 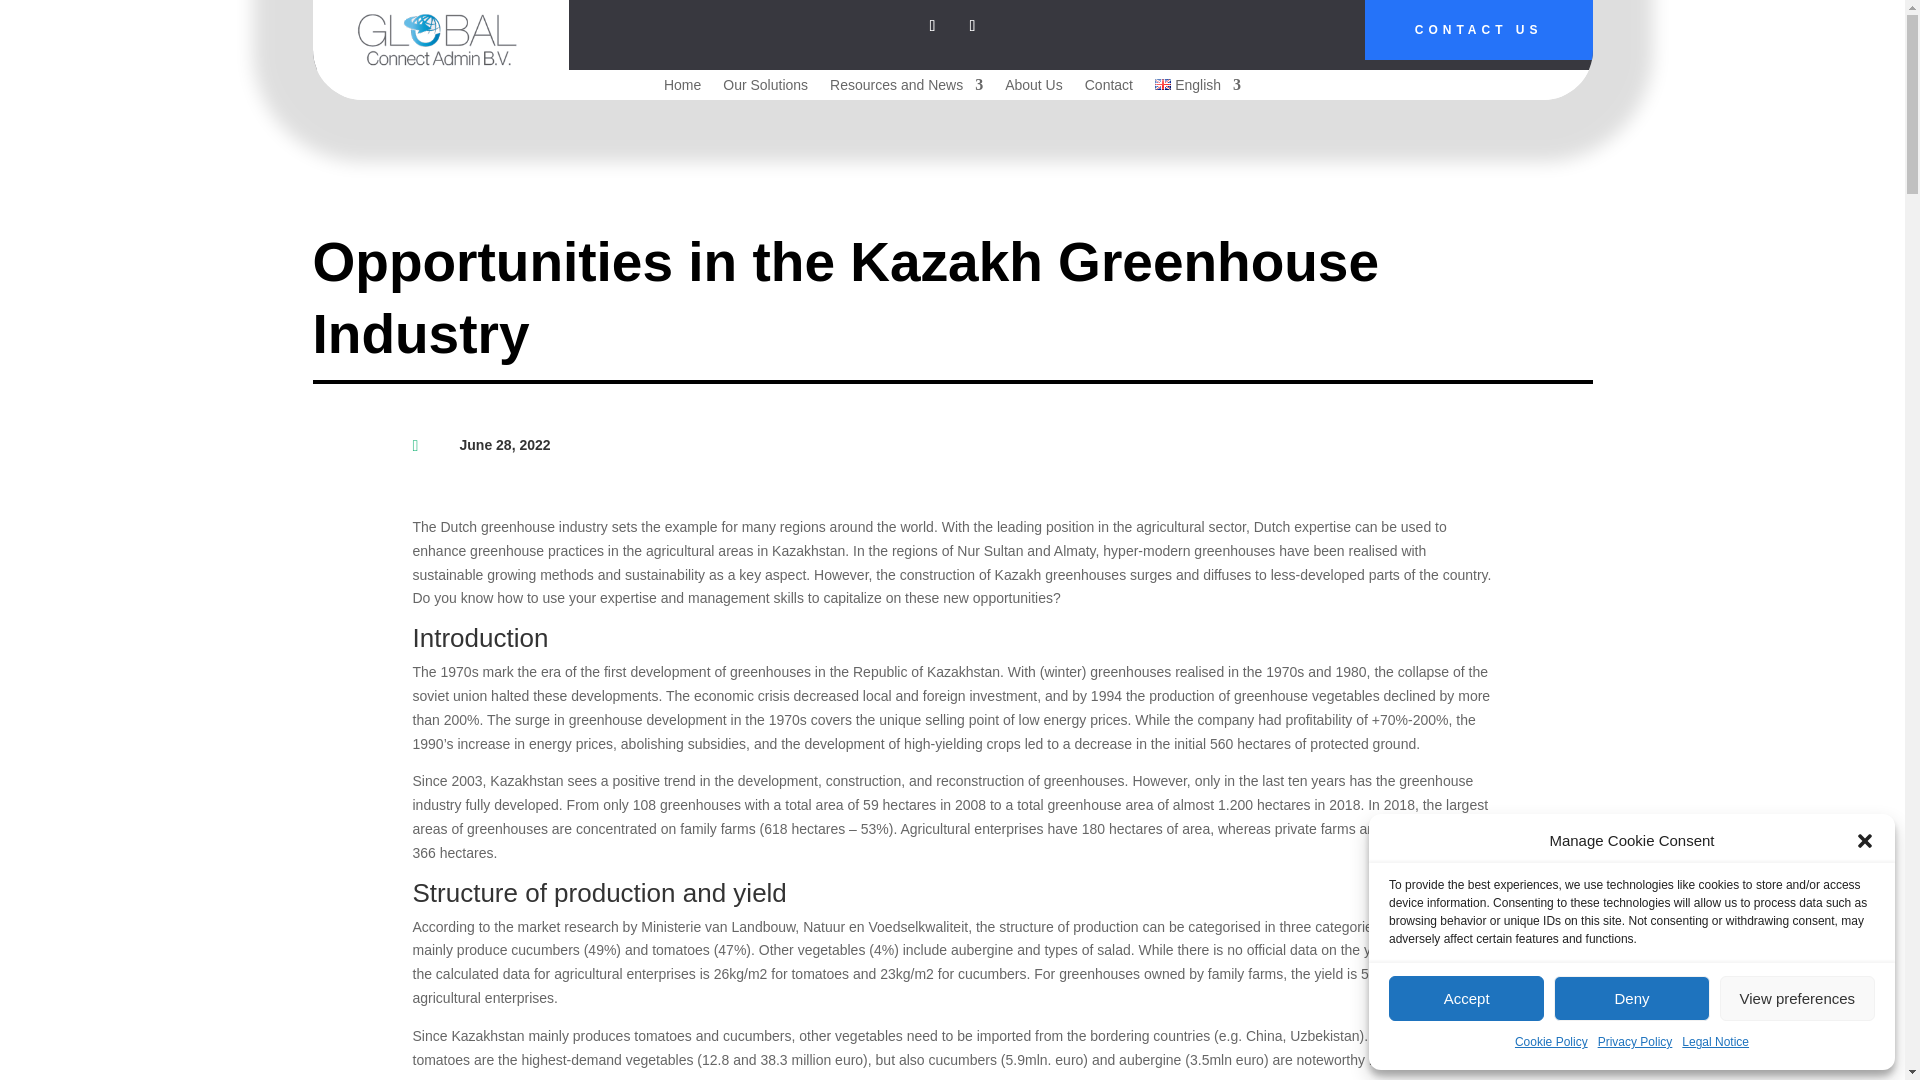 What do you see at coordinates (1715, 1043) in the screenshot?
I see `Legal Notice` at bounding box center [1715, 1043].